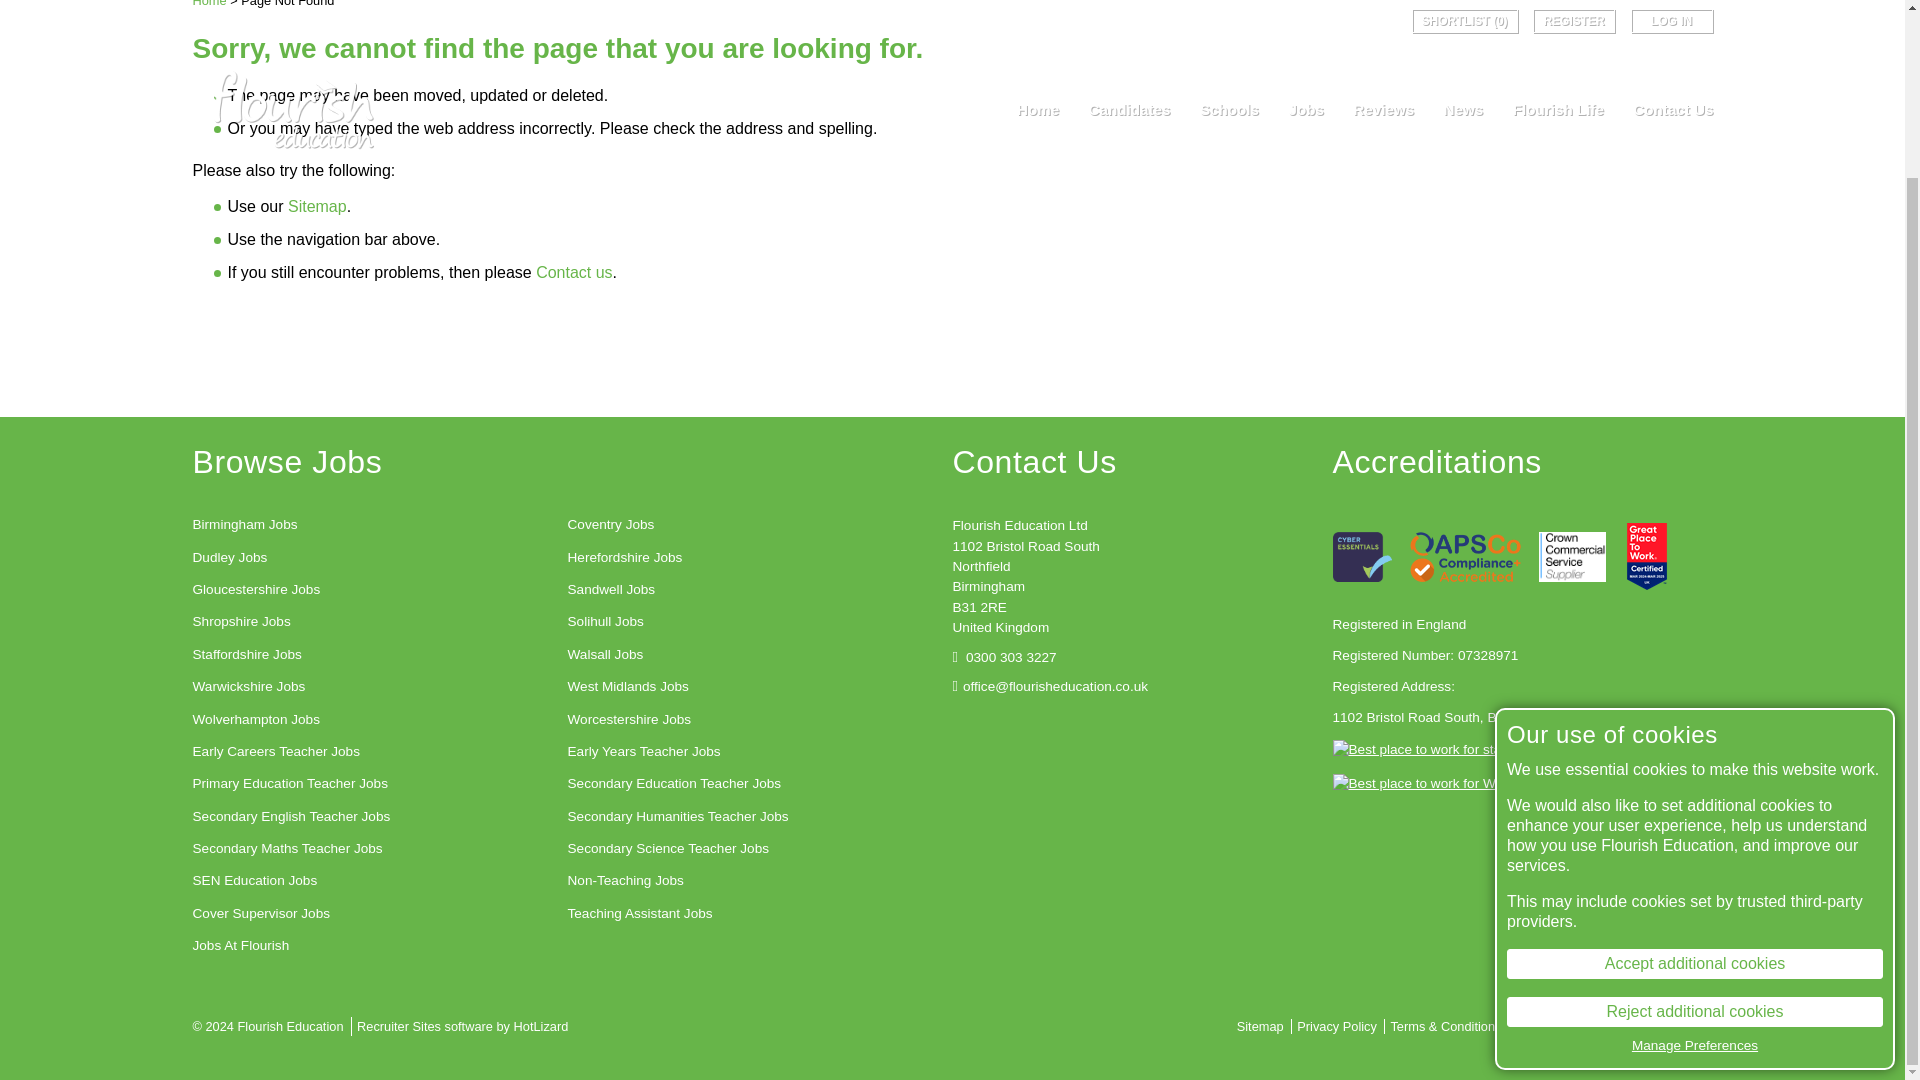 The image size is (1920, 1080). What do you see at coordinates (256, 589) in the screenshot?
I see `Gloucestershire Jobs` at bounding box center [256, 589].